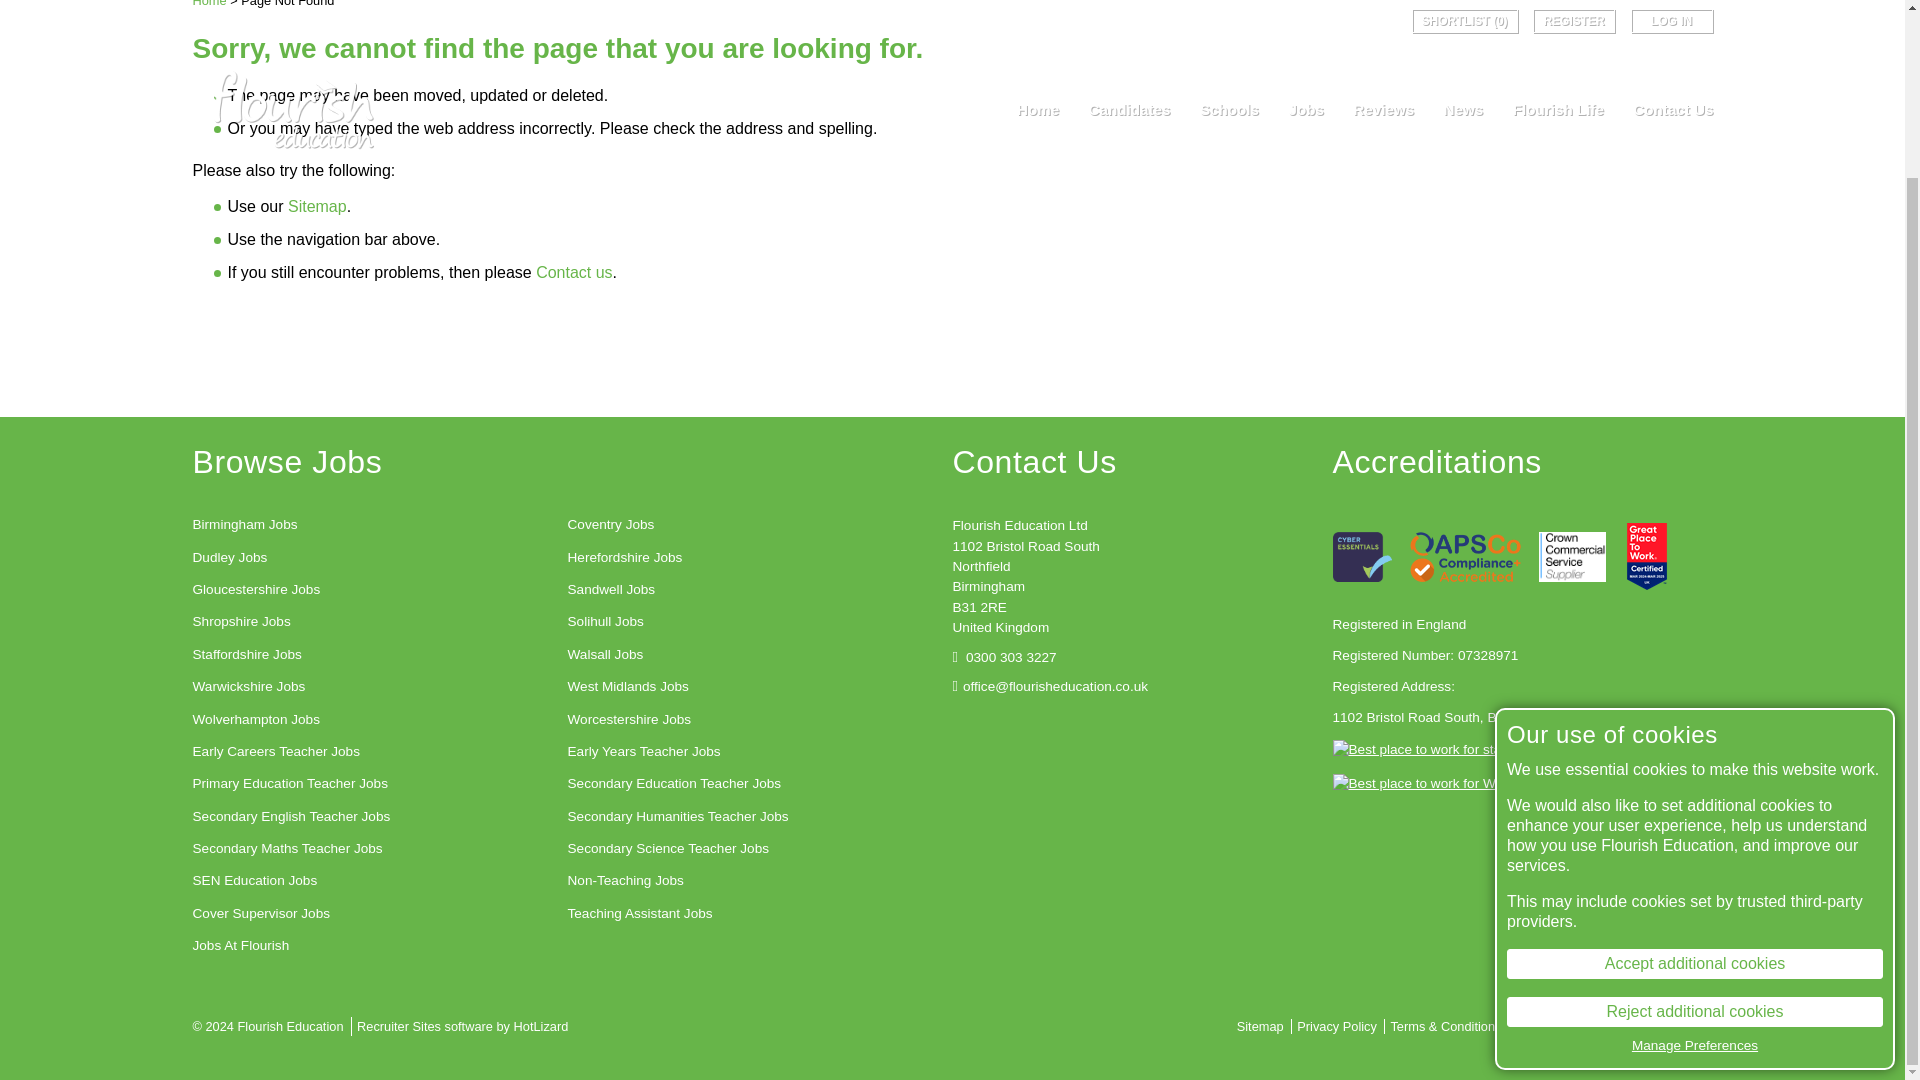 The image size is (1920, 1080). What do you see at coordinates (256, 589) in the screenshot?
I see `Gloucestershire Jobs` at bounding box center [256, 589].